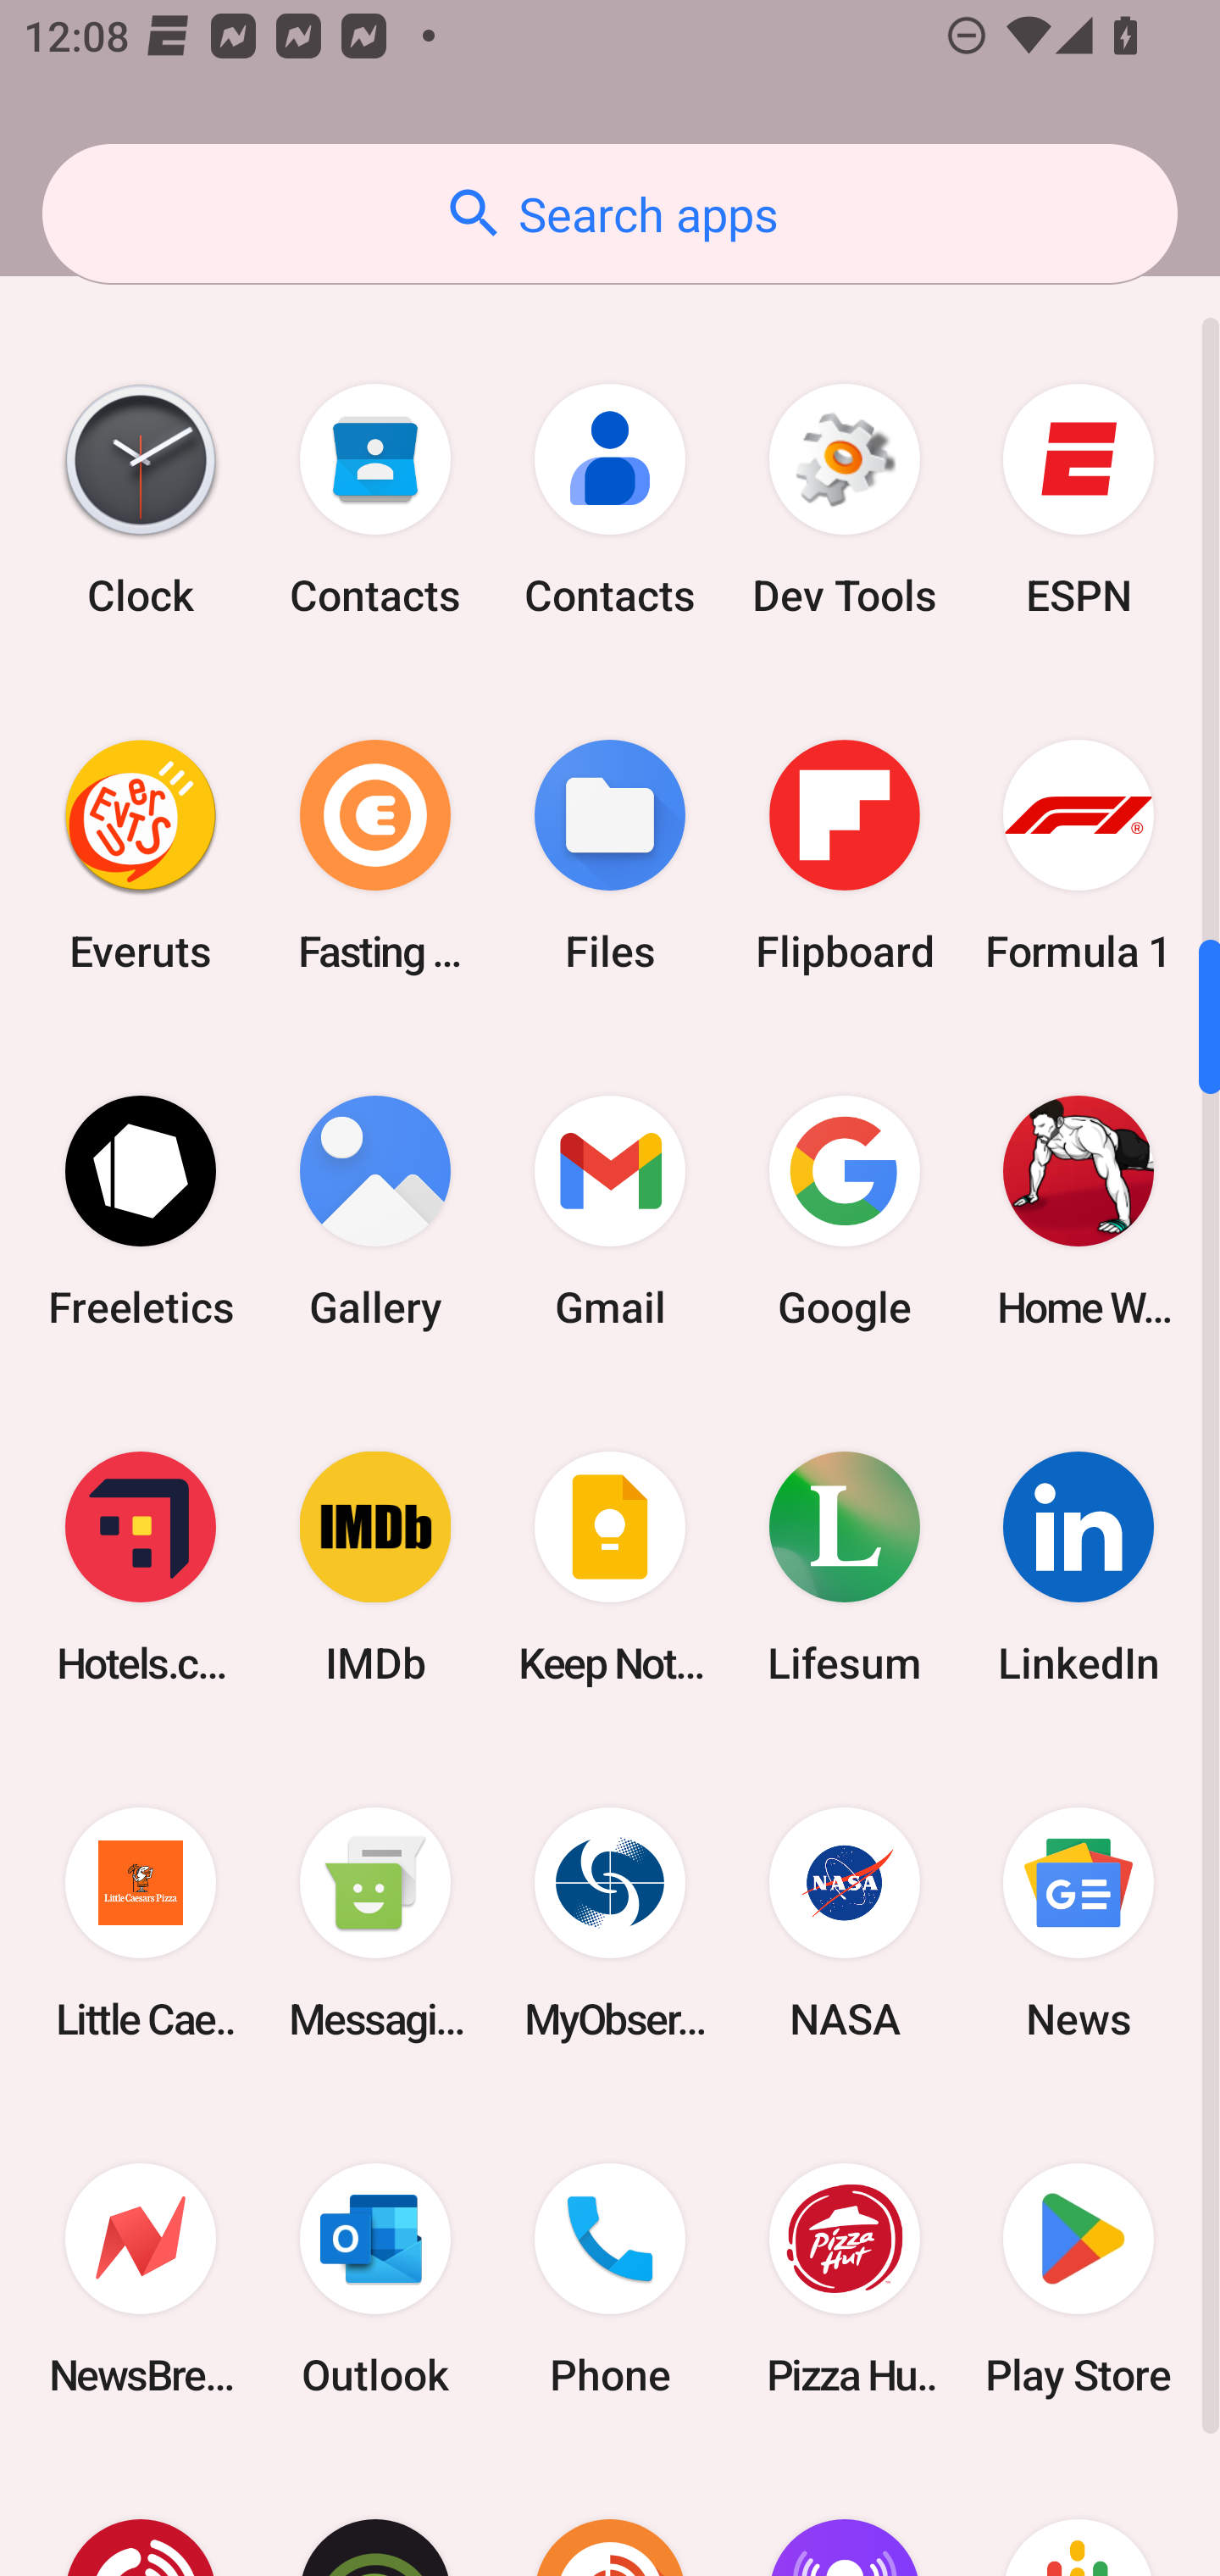 Image resolution: width=1220 pixels, height=2576 pixels. Describe the element at coordinates (141, 1210) in the screenshot. I see `Freeletics` at that location.